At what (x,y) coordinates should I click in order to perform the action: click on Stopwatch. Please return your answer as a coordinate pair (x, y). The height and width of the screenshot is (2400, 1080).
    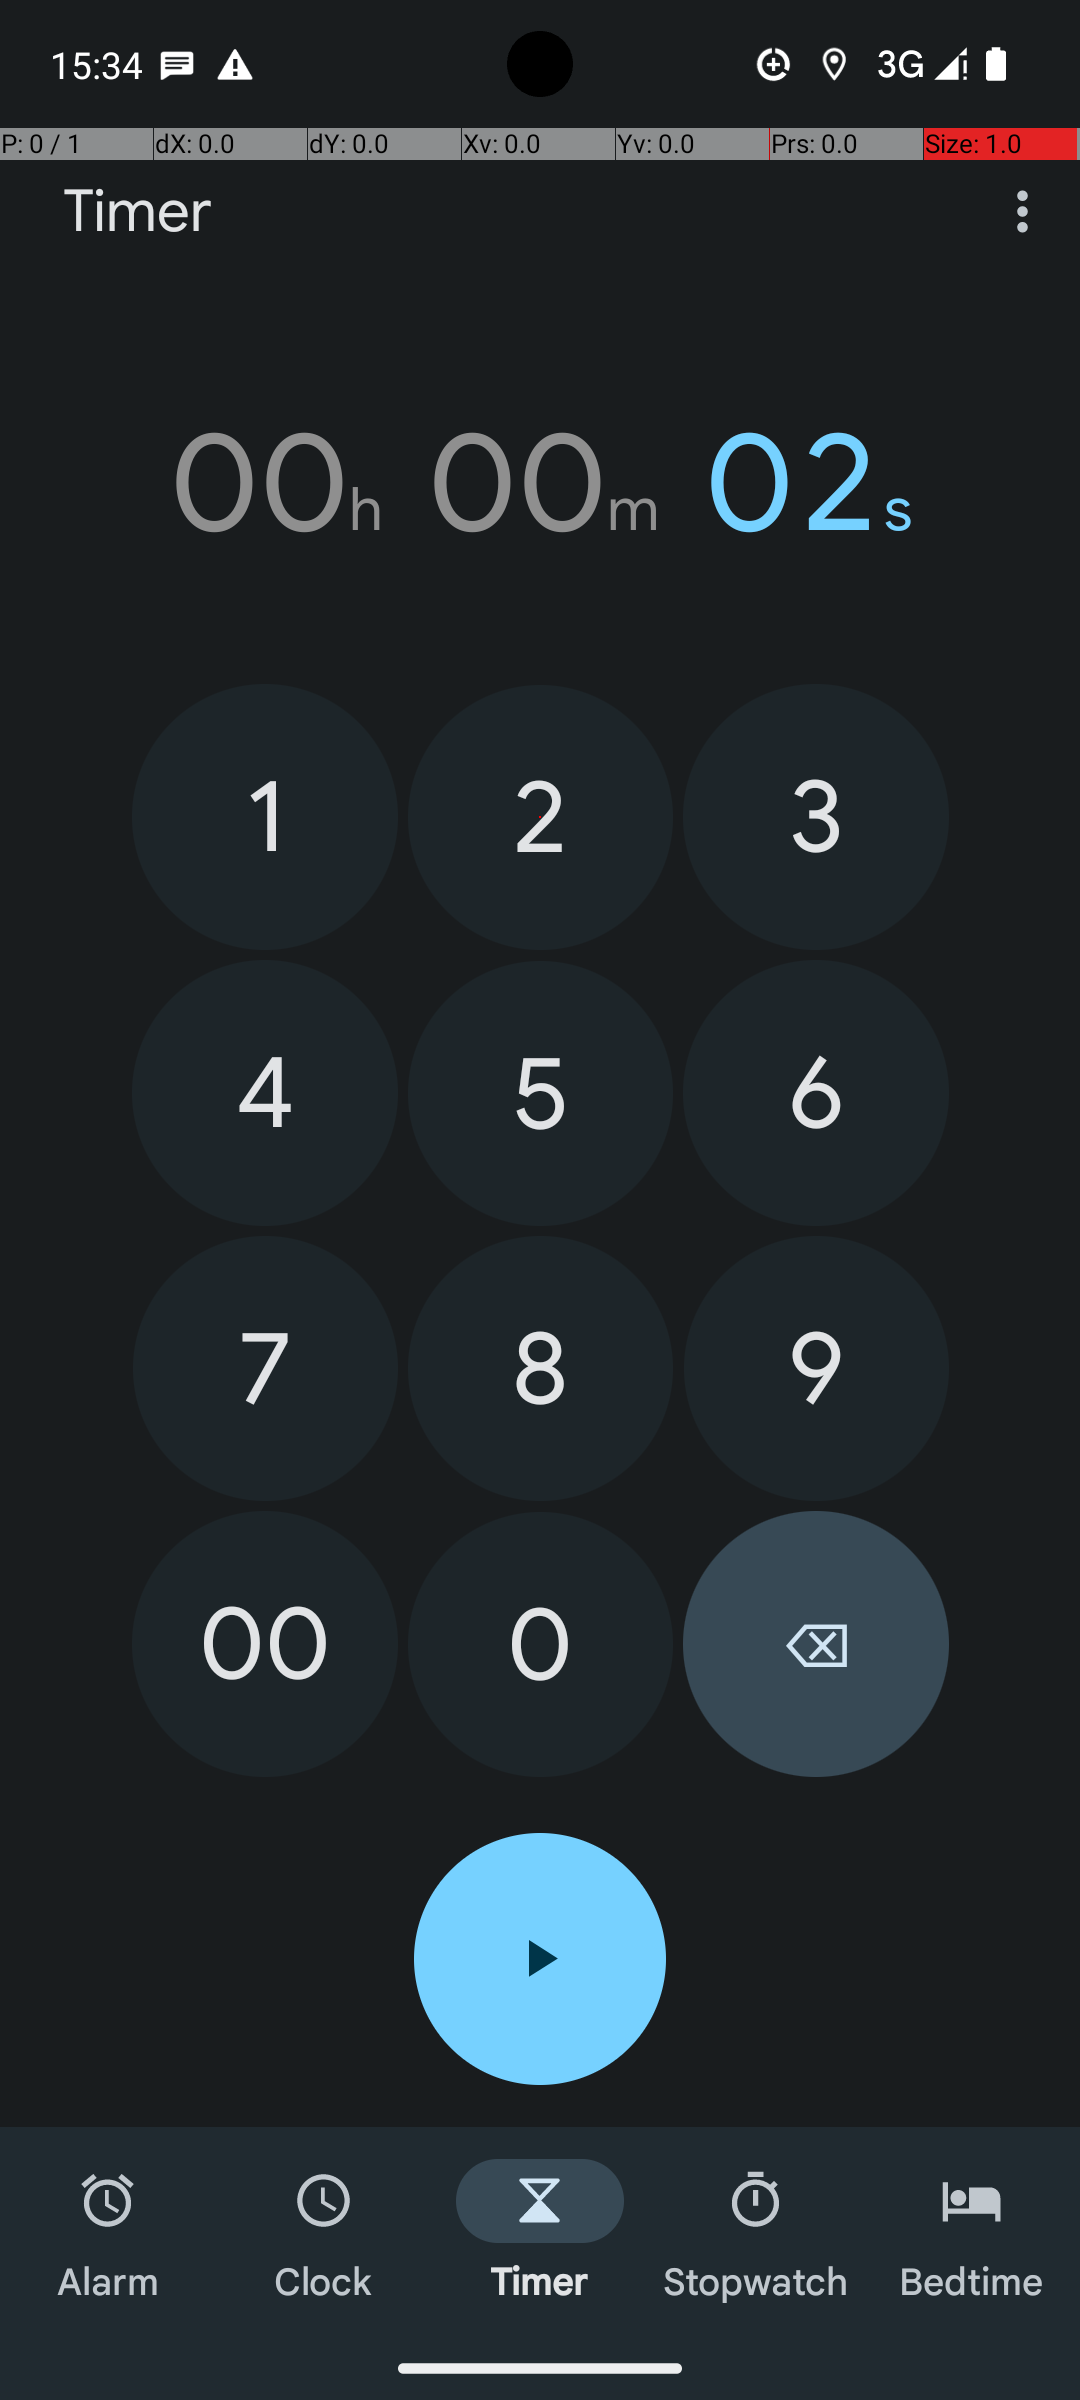
    Looking at the image, I should click on (756, 2232).